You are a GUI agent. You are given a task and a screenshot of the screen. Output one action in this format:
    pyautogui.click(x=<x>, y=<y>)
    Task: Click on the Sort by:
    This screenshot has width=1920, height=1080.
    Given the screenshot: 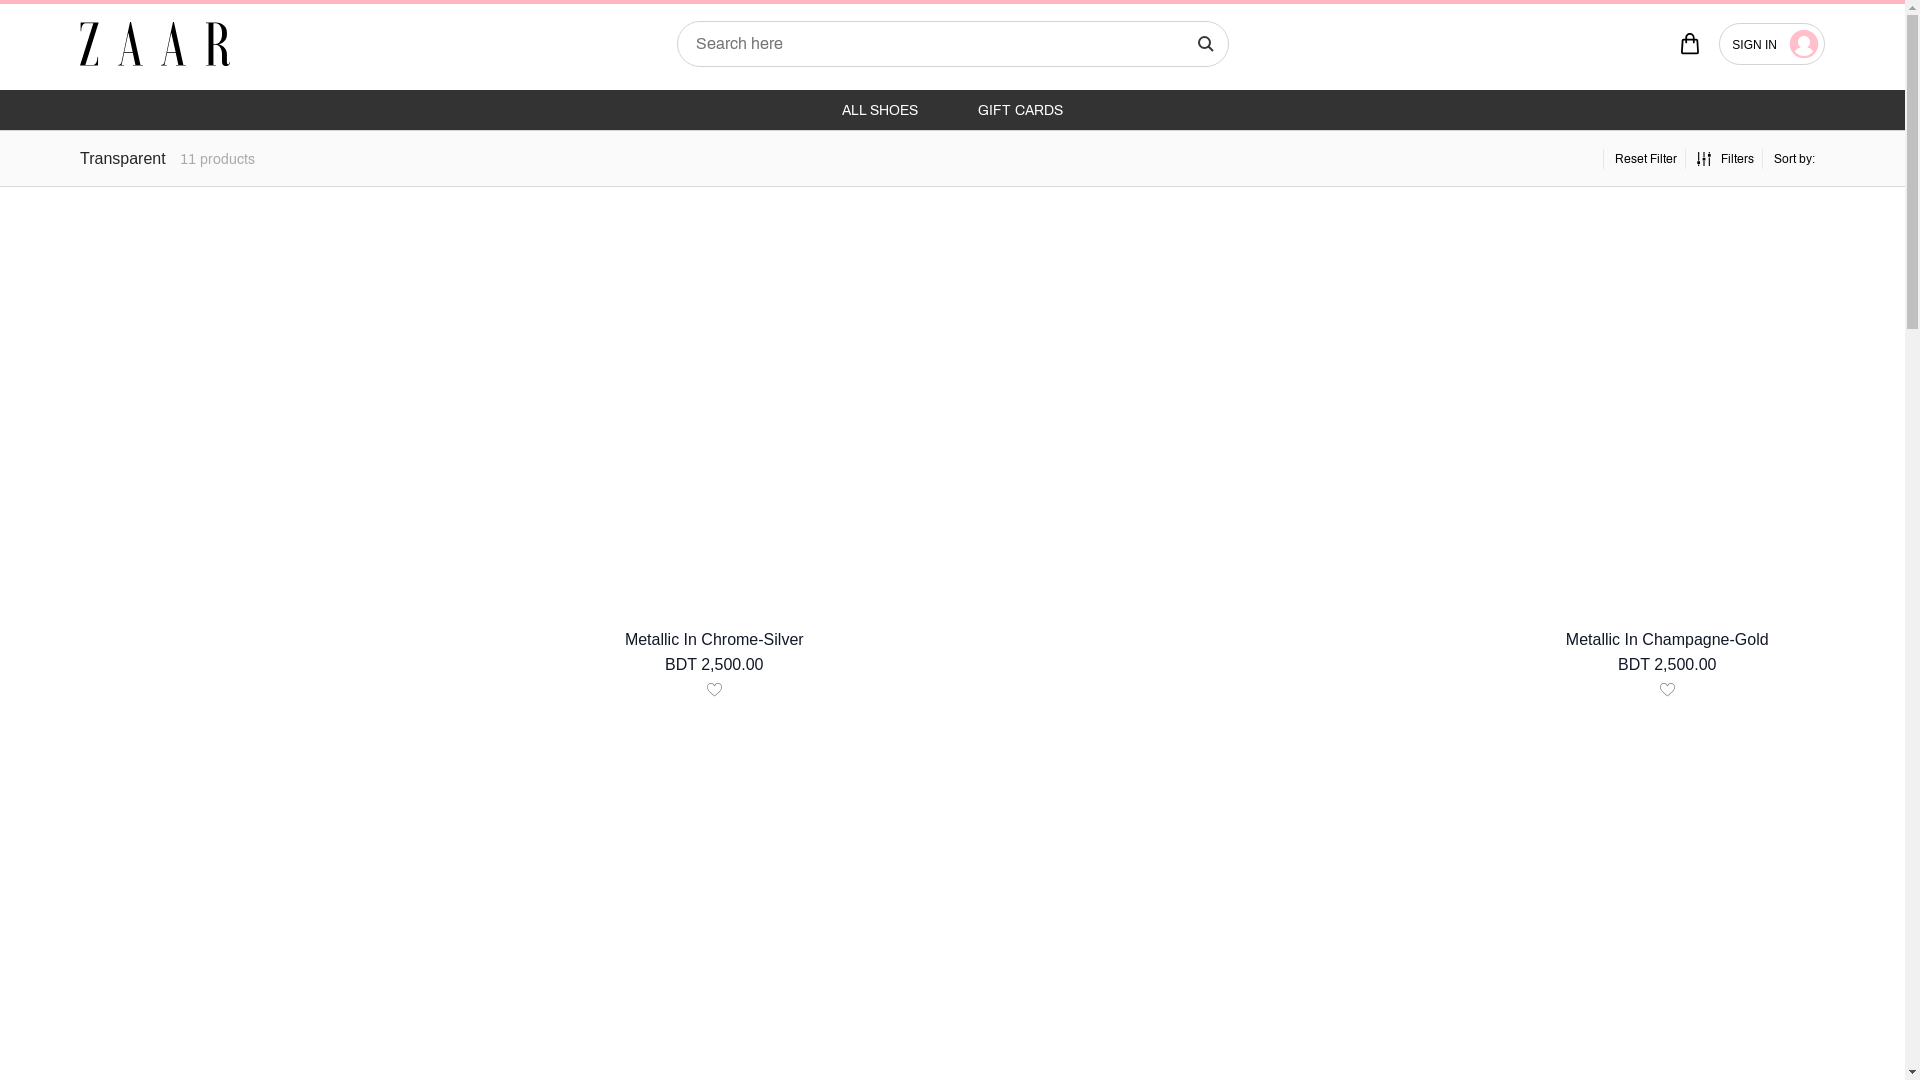 What is the action you would take?
    pyautogui.click(x=1794, y=159)
    